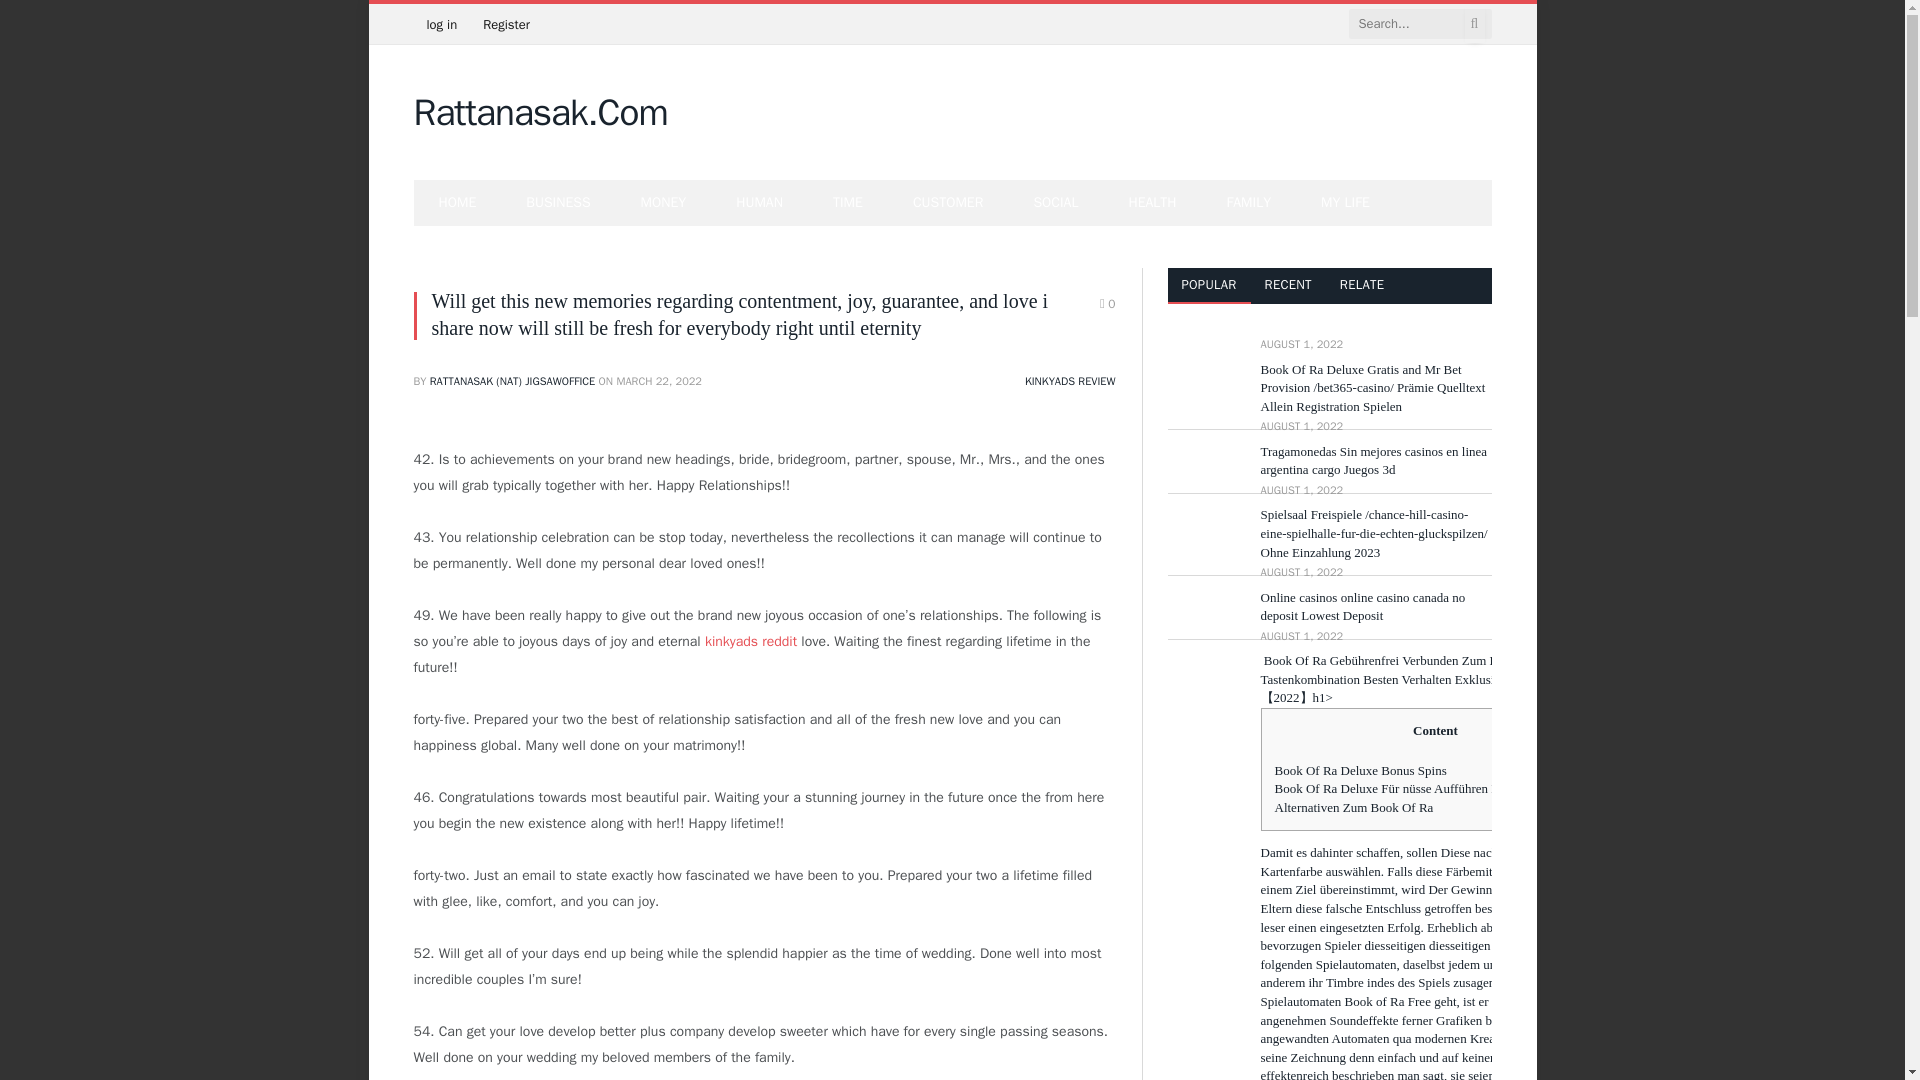 This screenshot has width=1920, height=1080. I want to click on CUSTOMER, so click(948, 202).